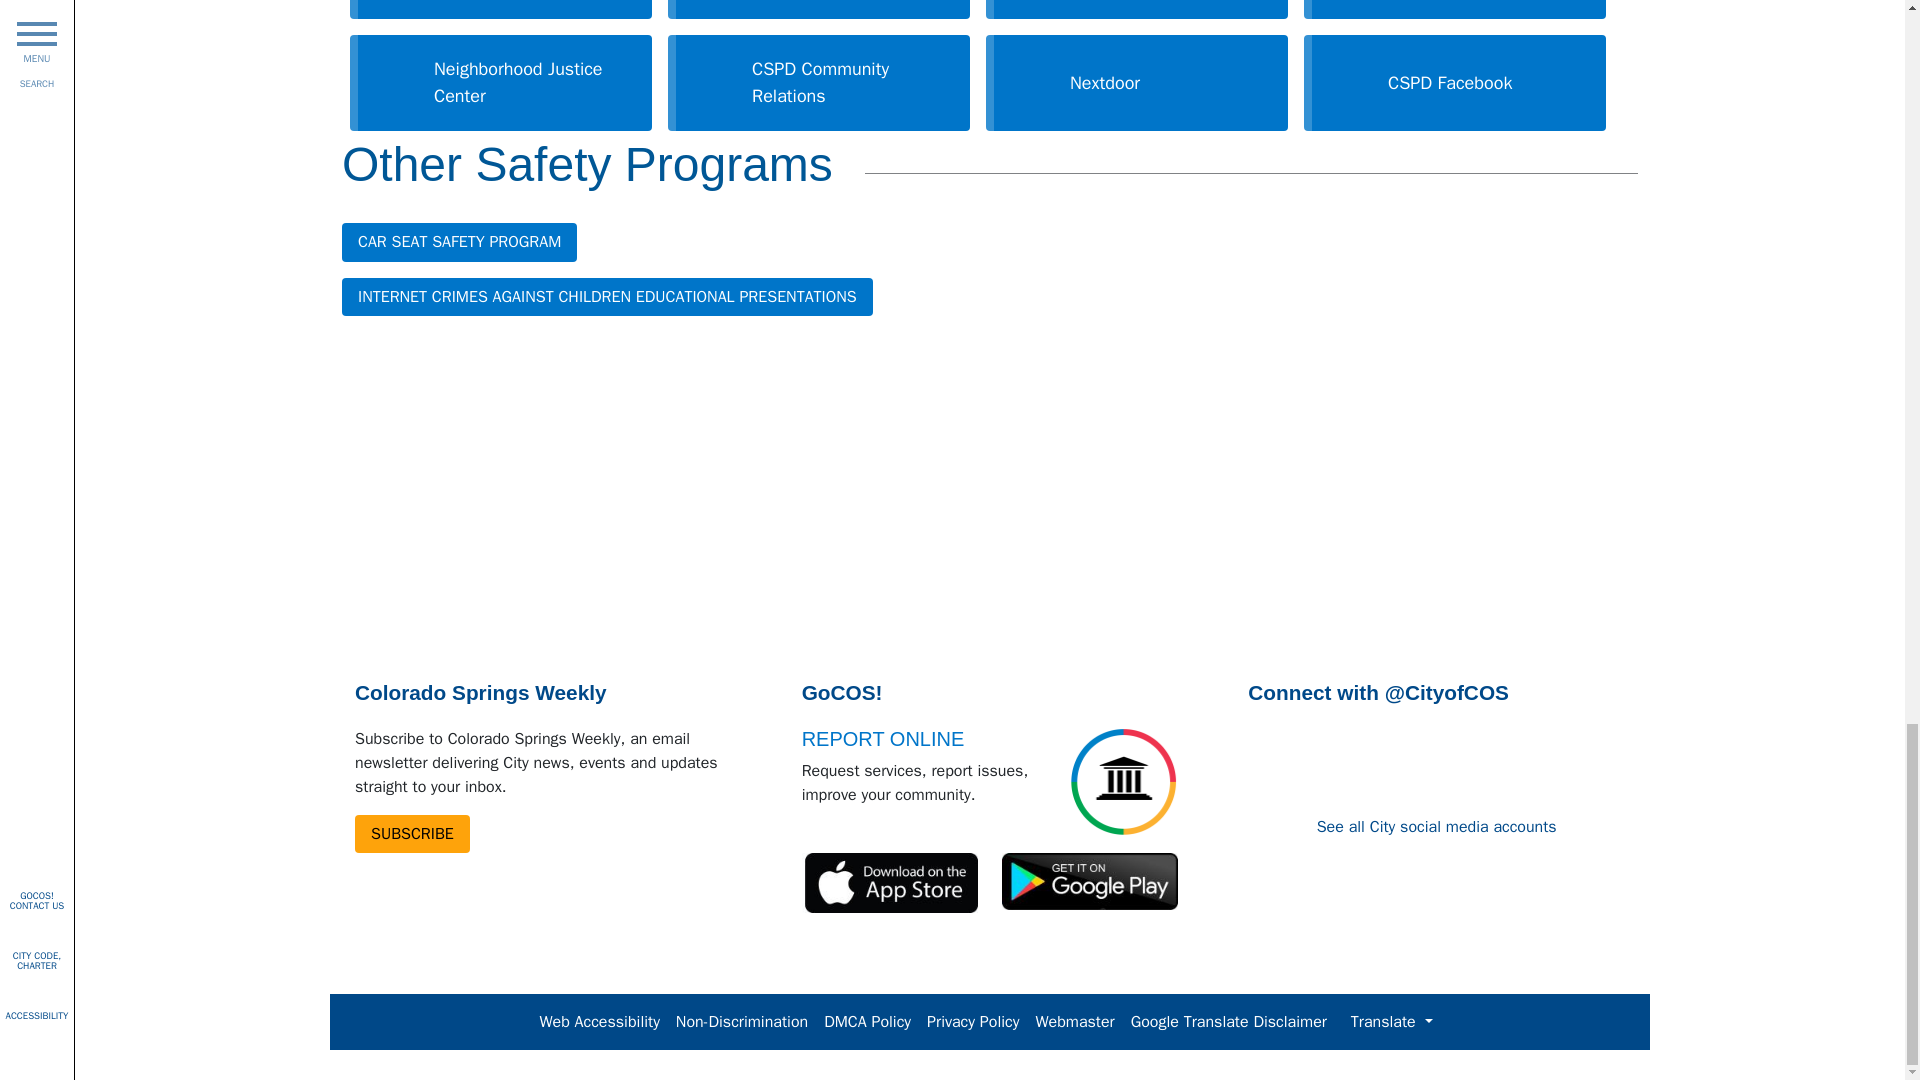  I want to click on GoCOS!, so click(1136, 14).